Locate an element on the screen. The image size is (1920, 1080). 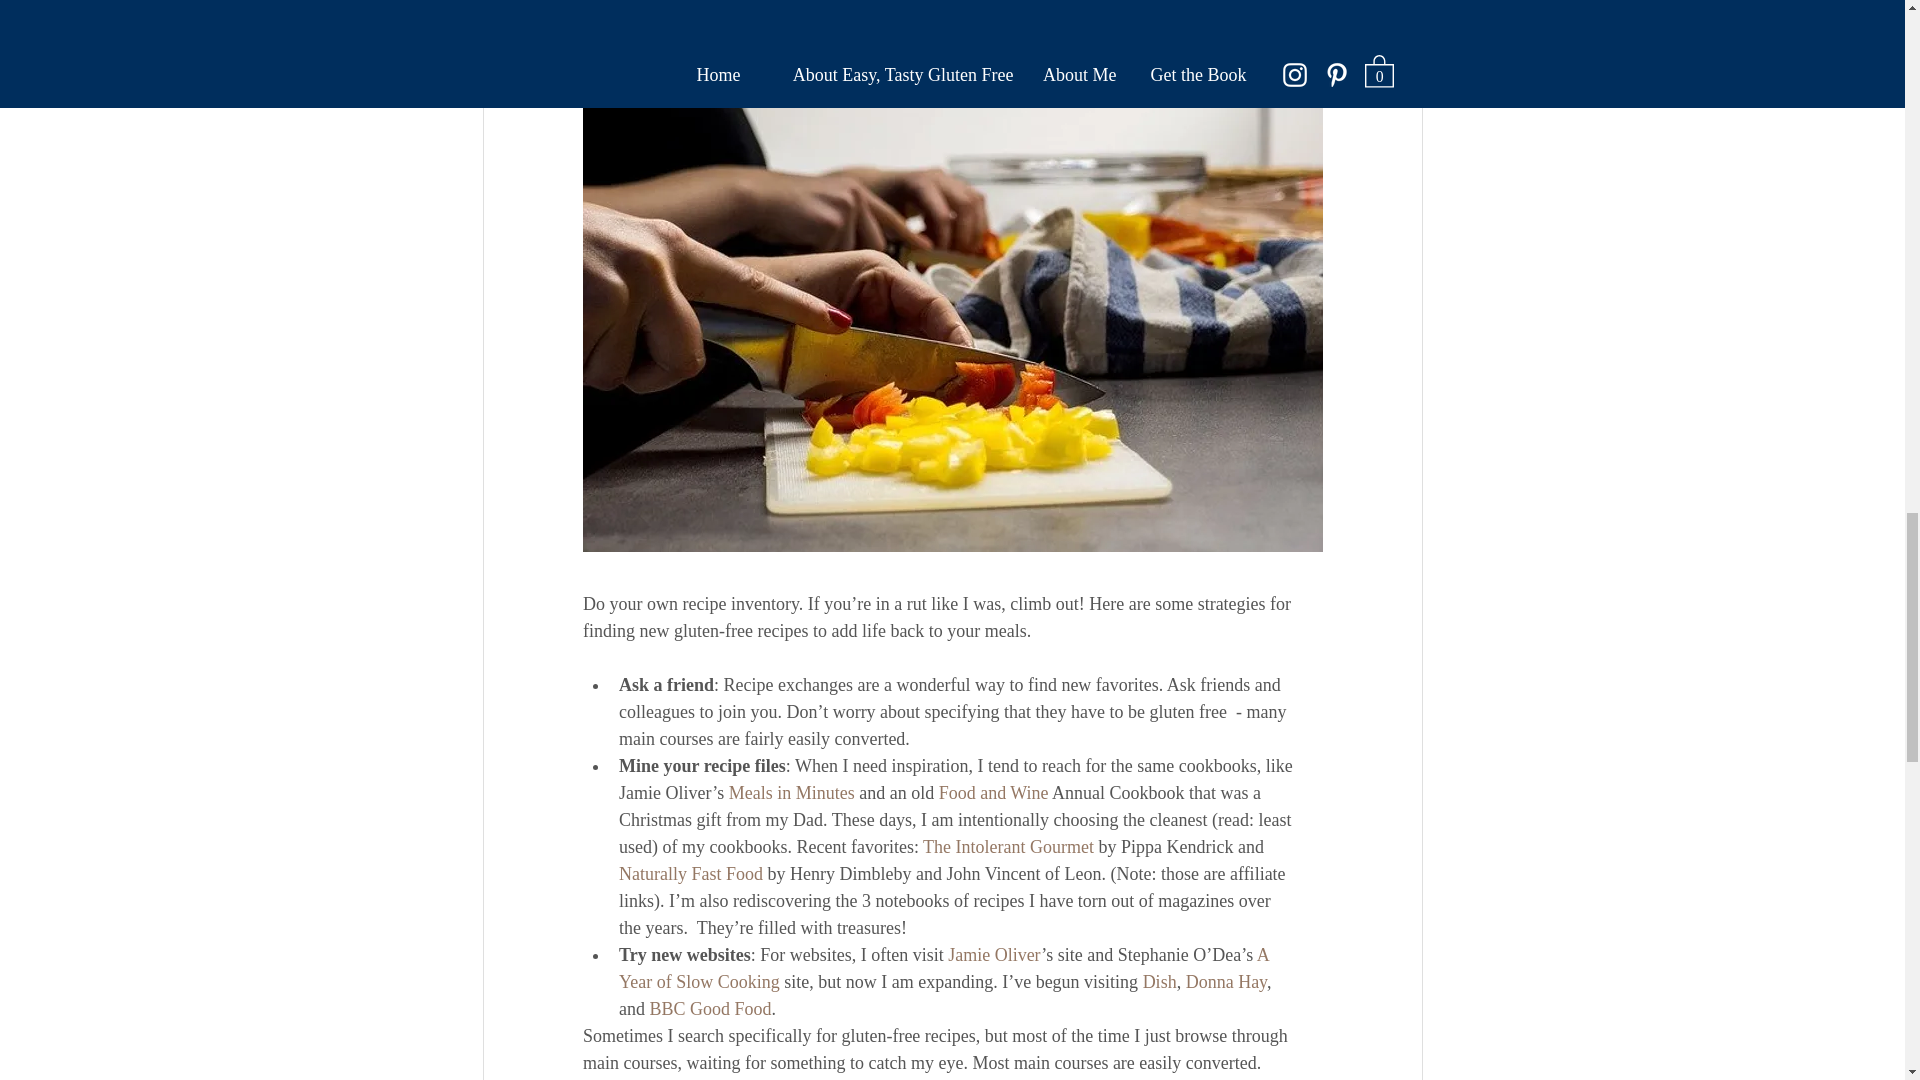
A Year of Slow Cooking is located at coordinates (944, 967).